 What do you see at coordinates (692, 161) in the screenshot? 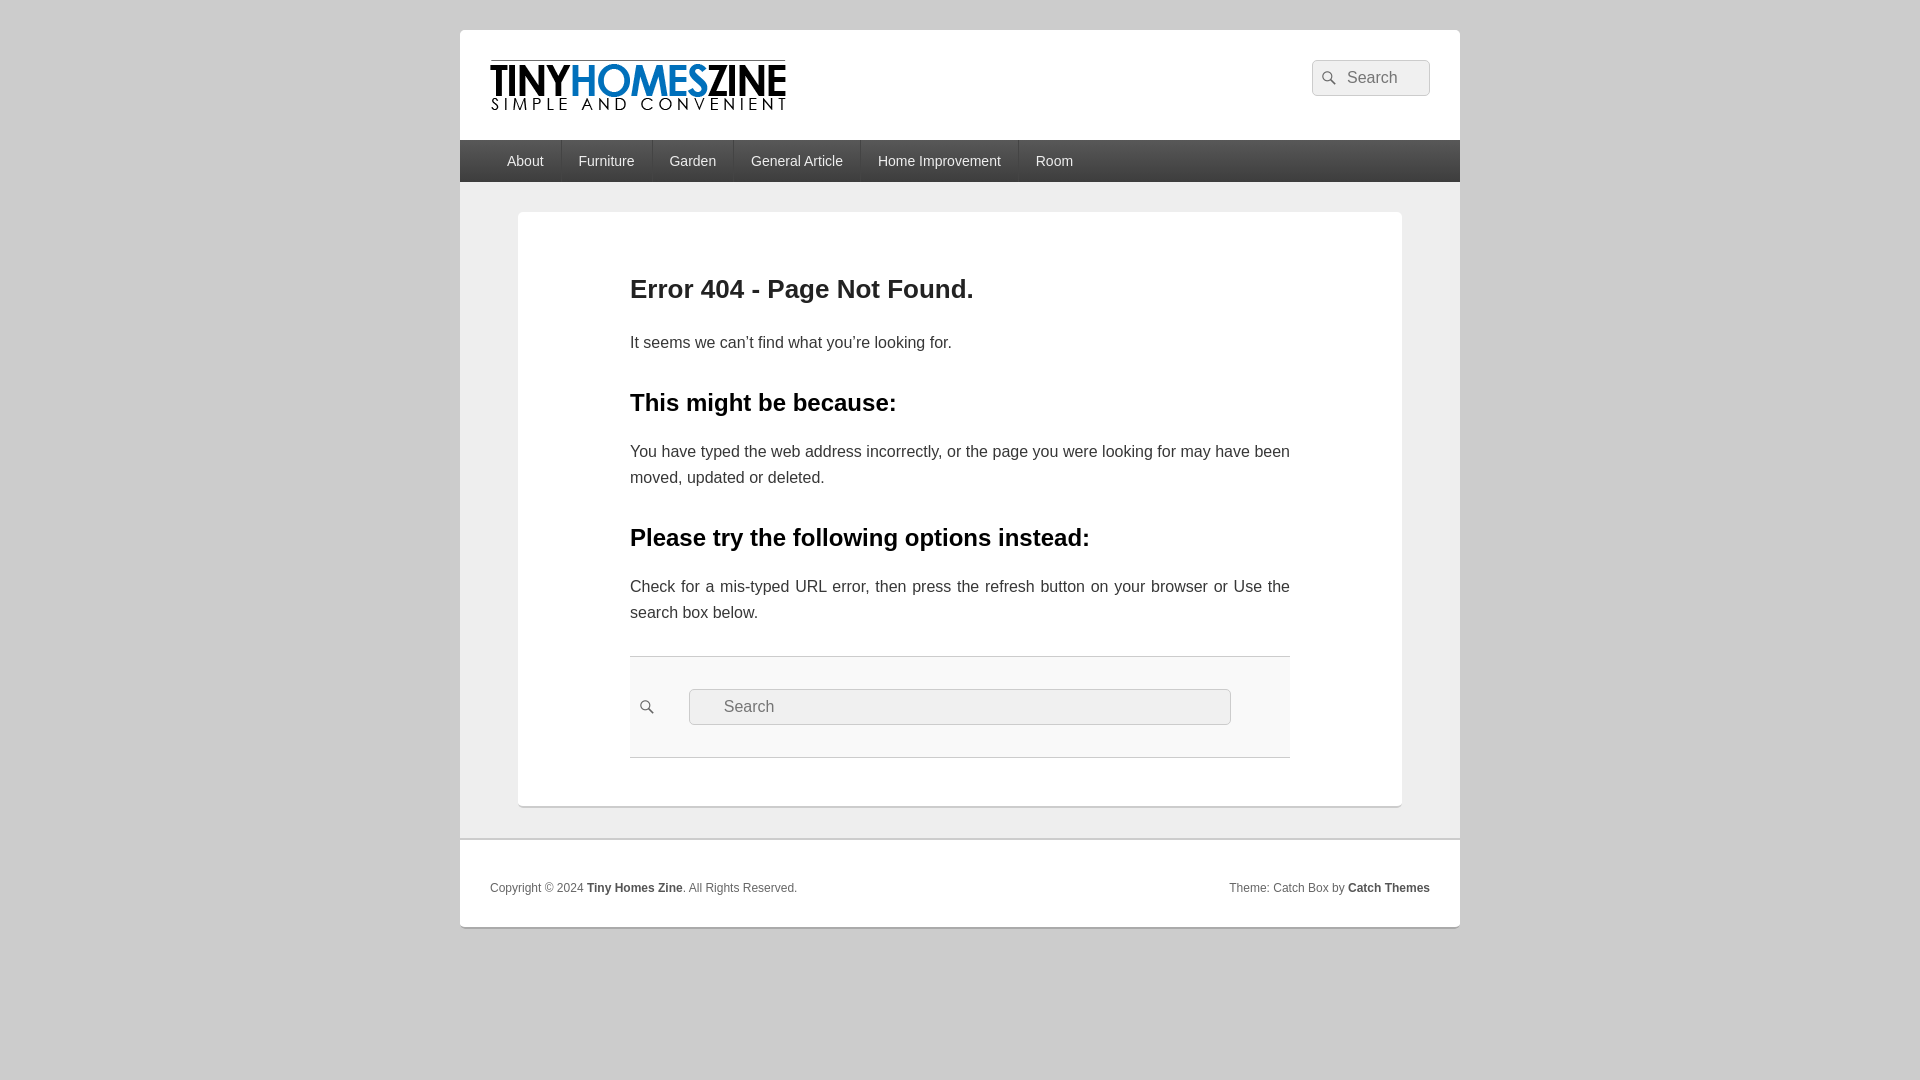
I see `Garden` at bounding box center [692, 161].